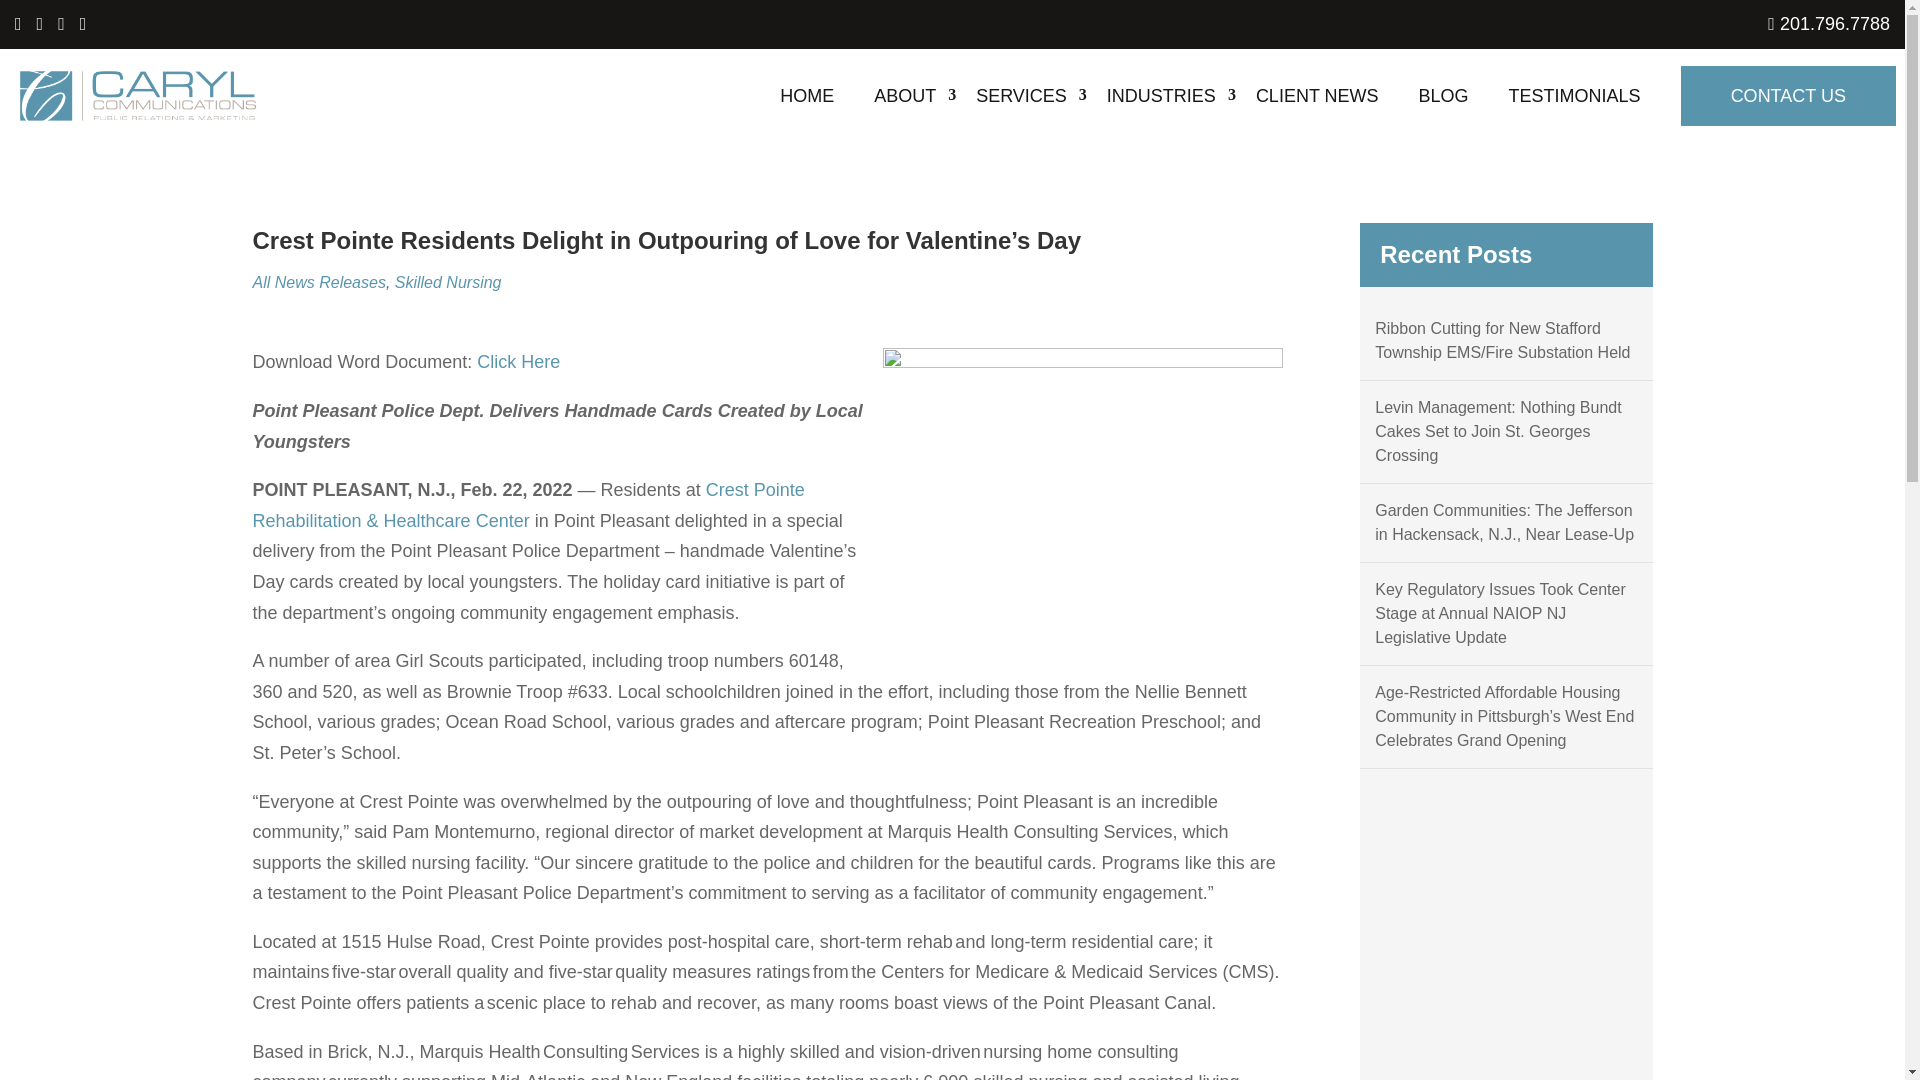  What do you see at coordinates (1828, 24) in the screenshot?
I see `201.796.7788` at bounding box center [1828, 24].